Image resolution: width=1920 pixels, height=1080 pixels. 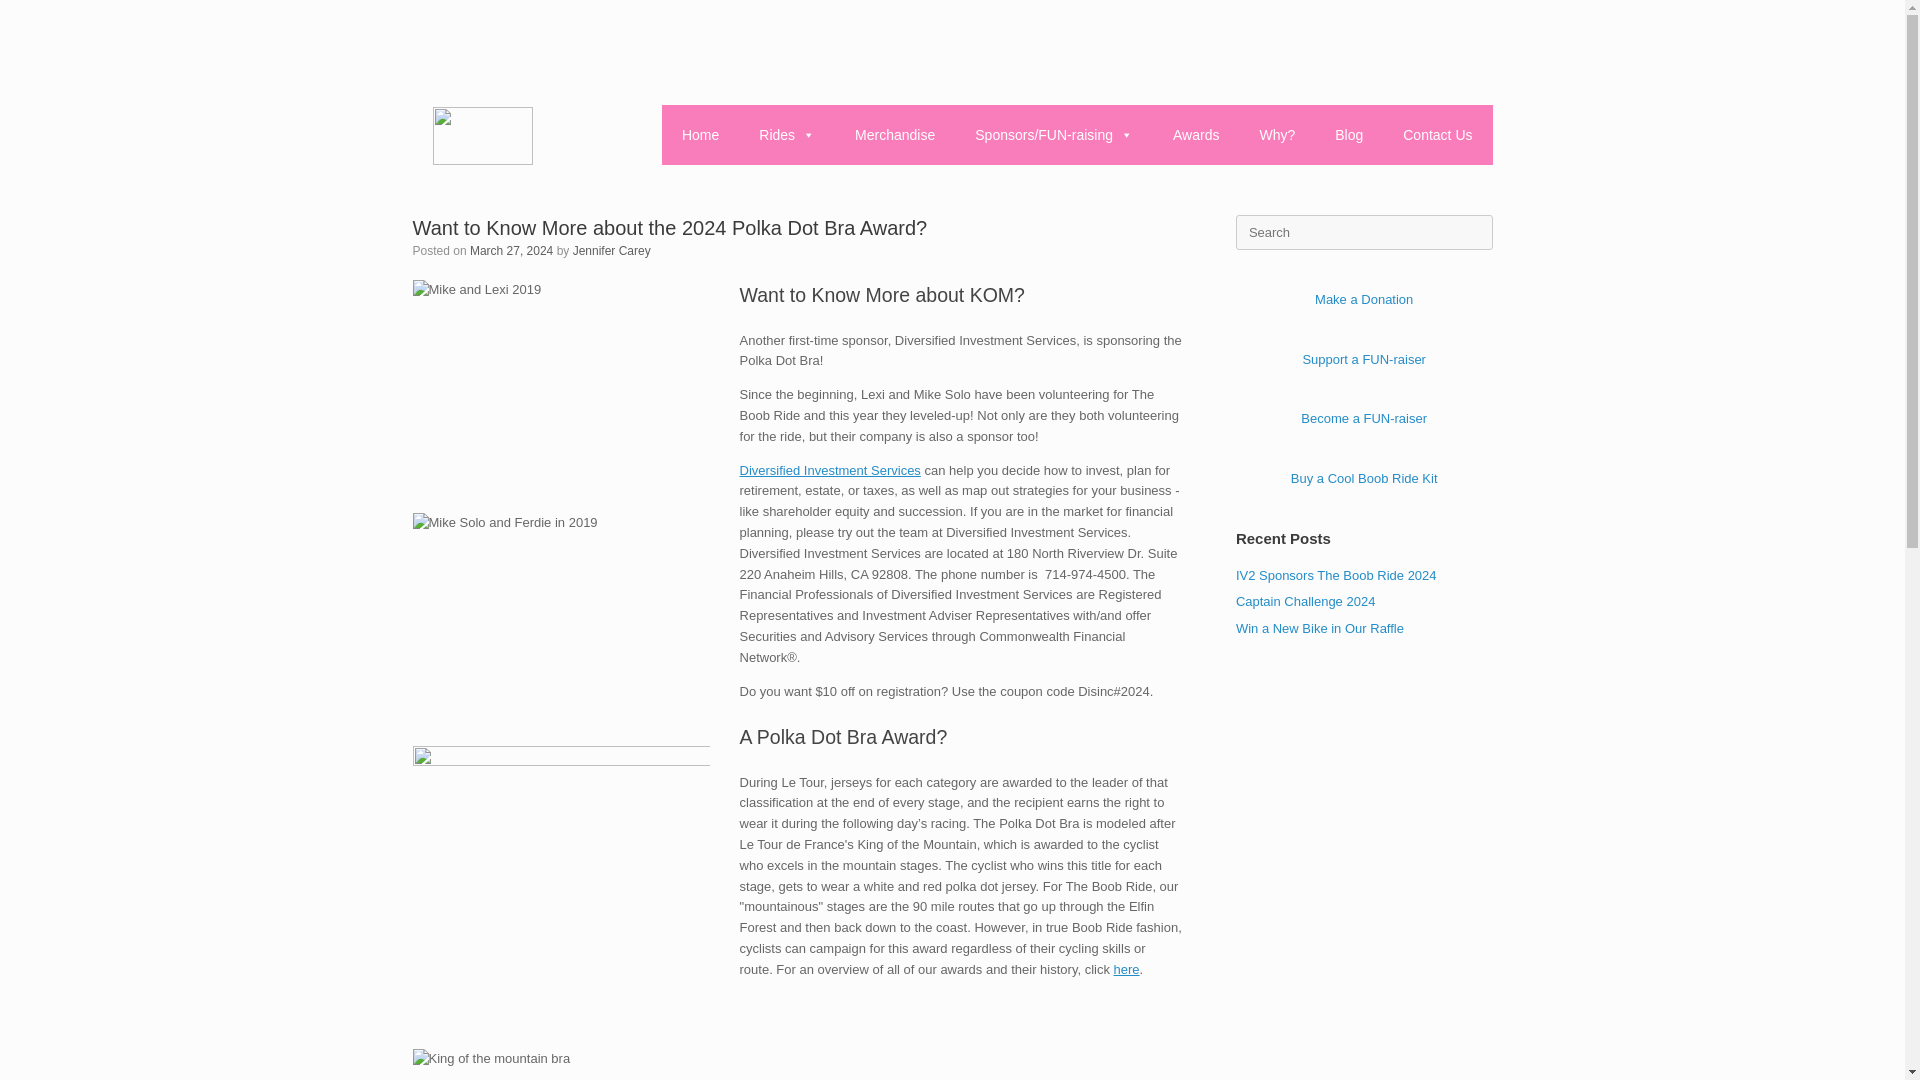 What do you see at coordinates (1196, 134) in the screenshot?
I see `Awards` at bounding box center [1196, 134].